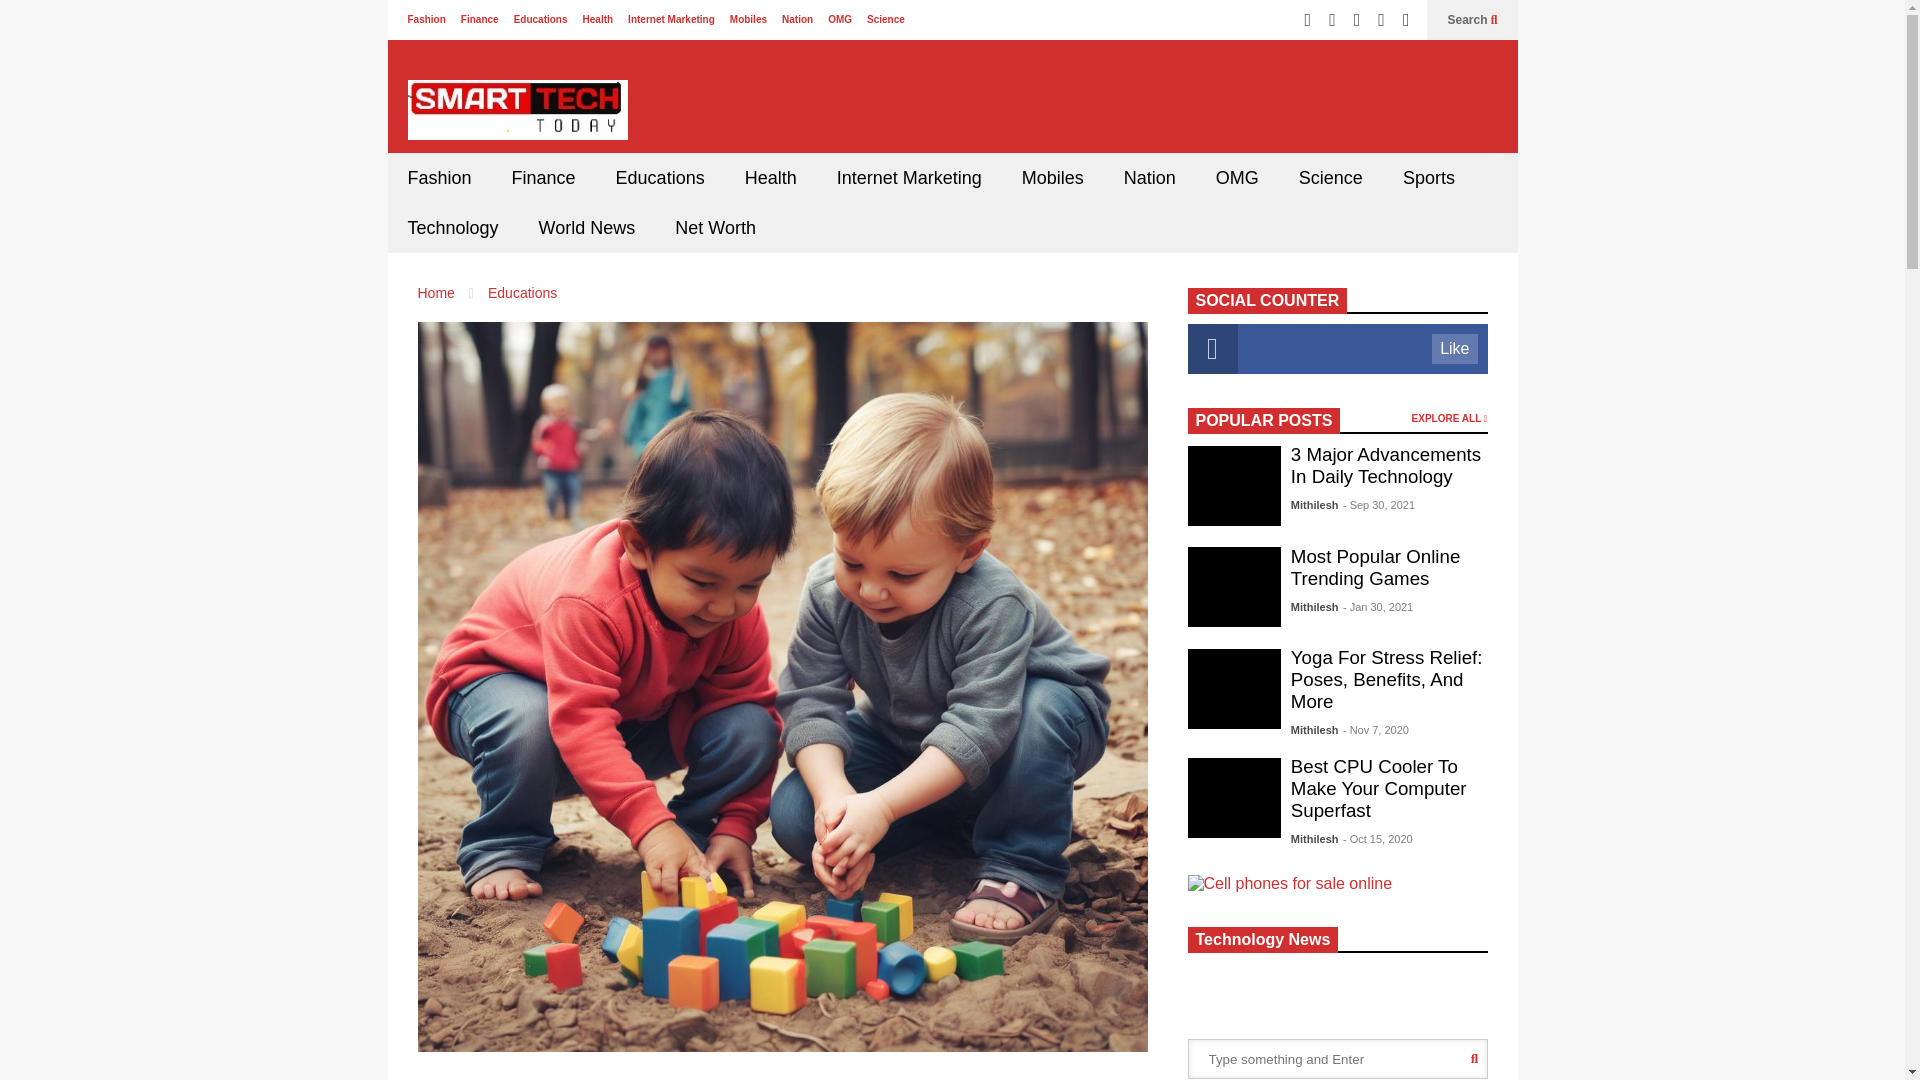  I want to click on Educations, so click(522, 293).